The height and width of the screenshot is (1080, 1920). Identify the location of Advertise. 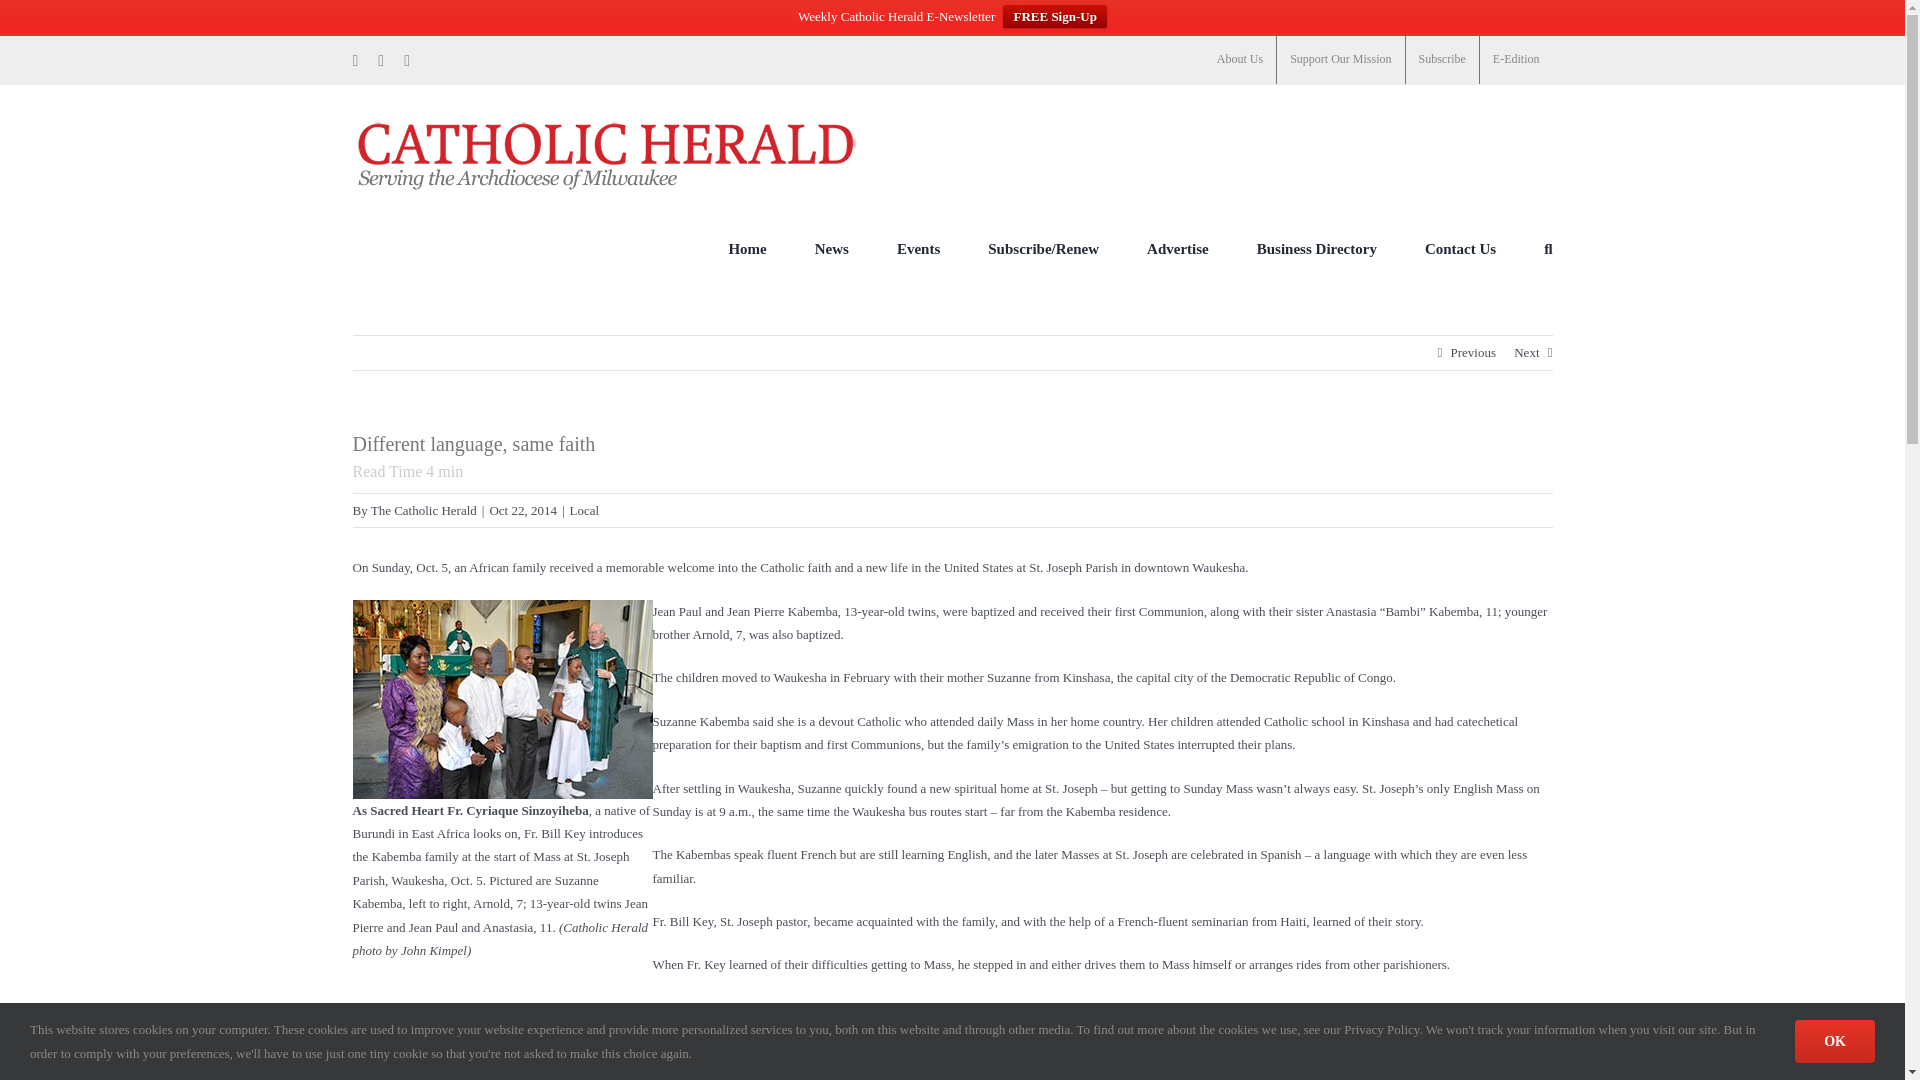
(1178, 248).